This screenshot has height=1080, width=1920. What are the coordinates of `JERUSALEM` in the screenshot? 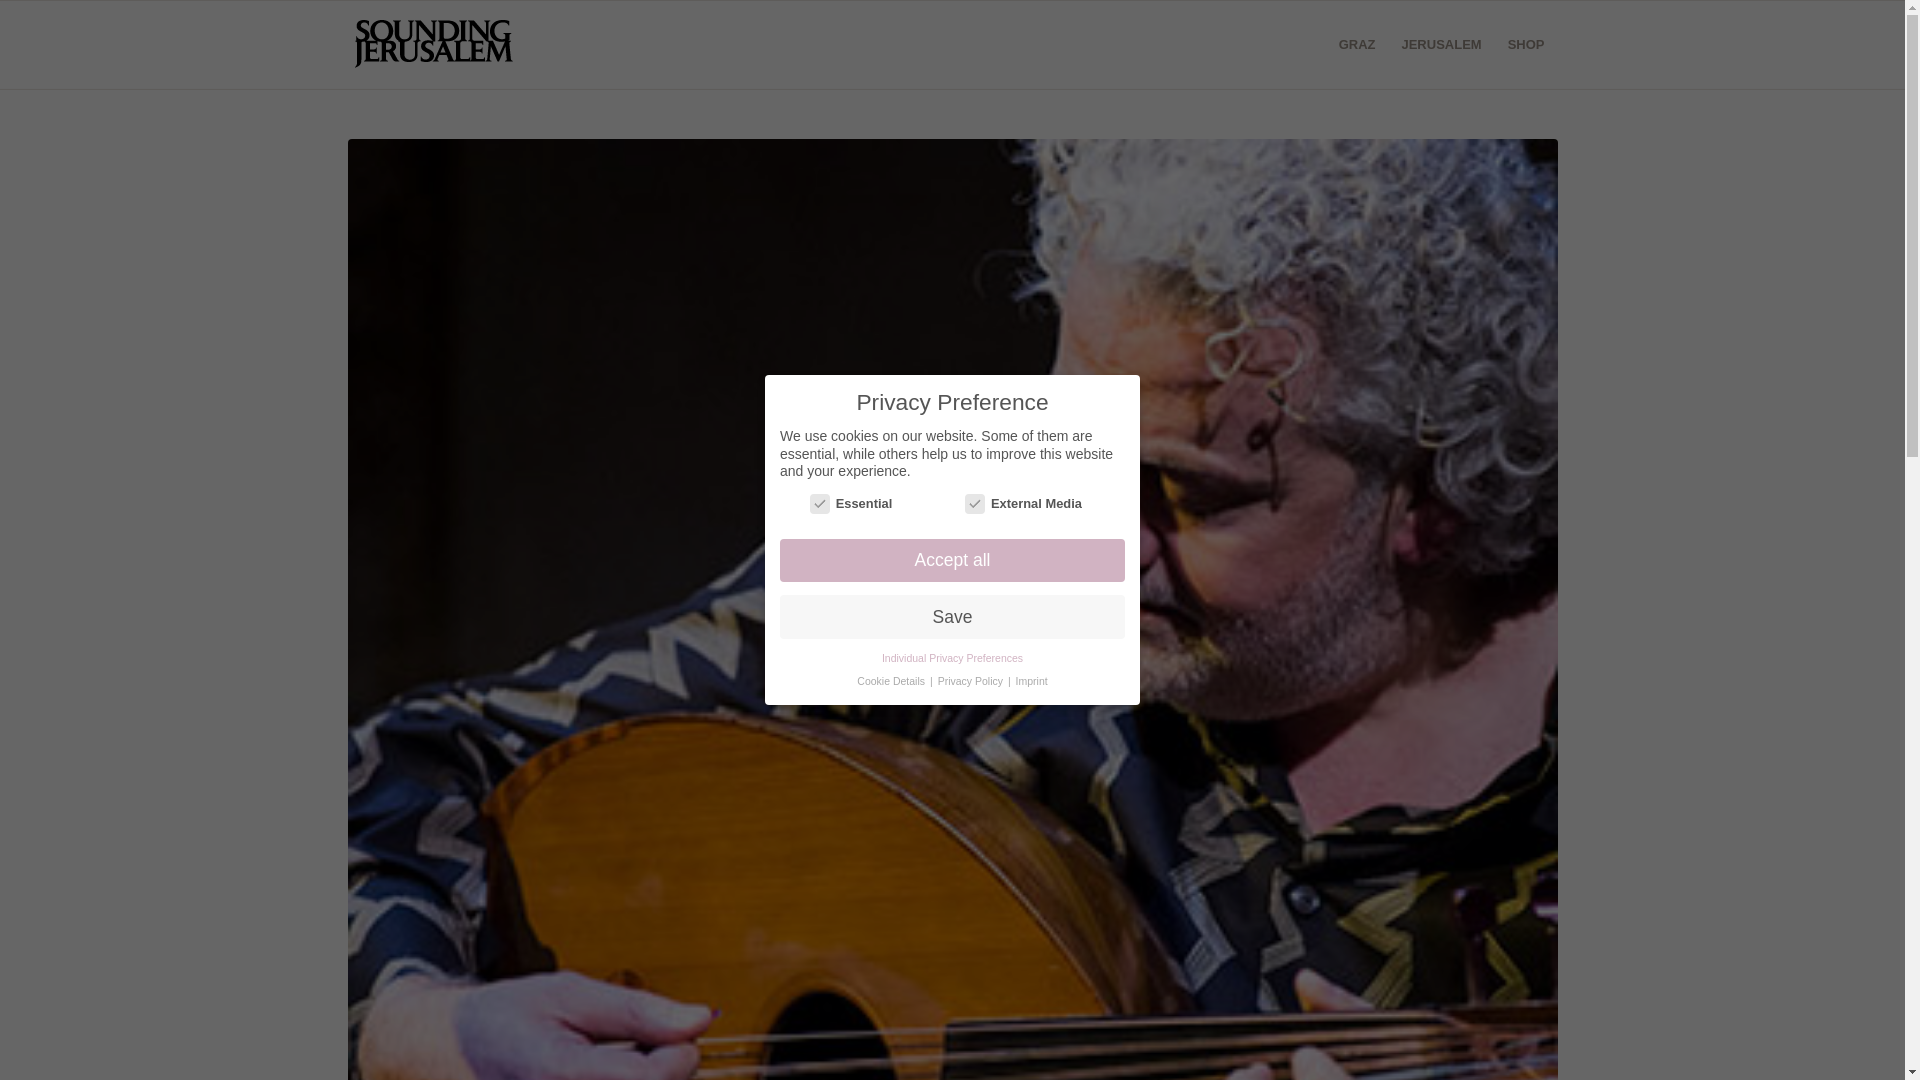 It's located at (1440, 44).